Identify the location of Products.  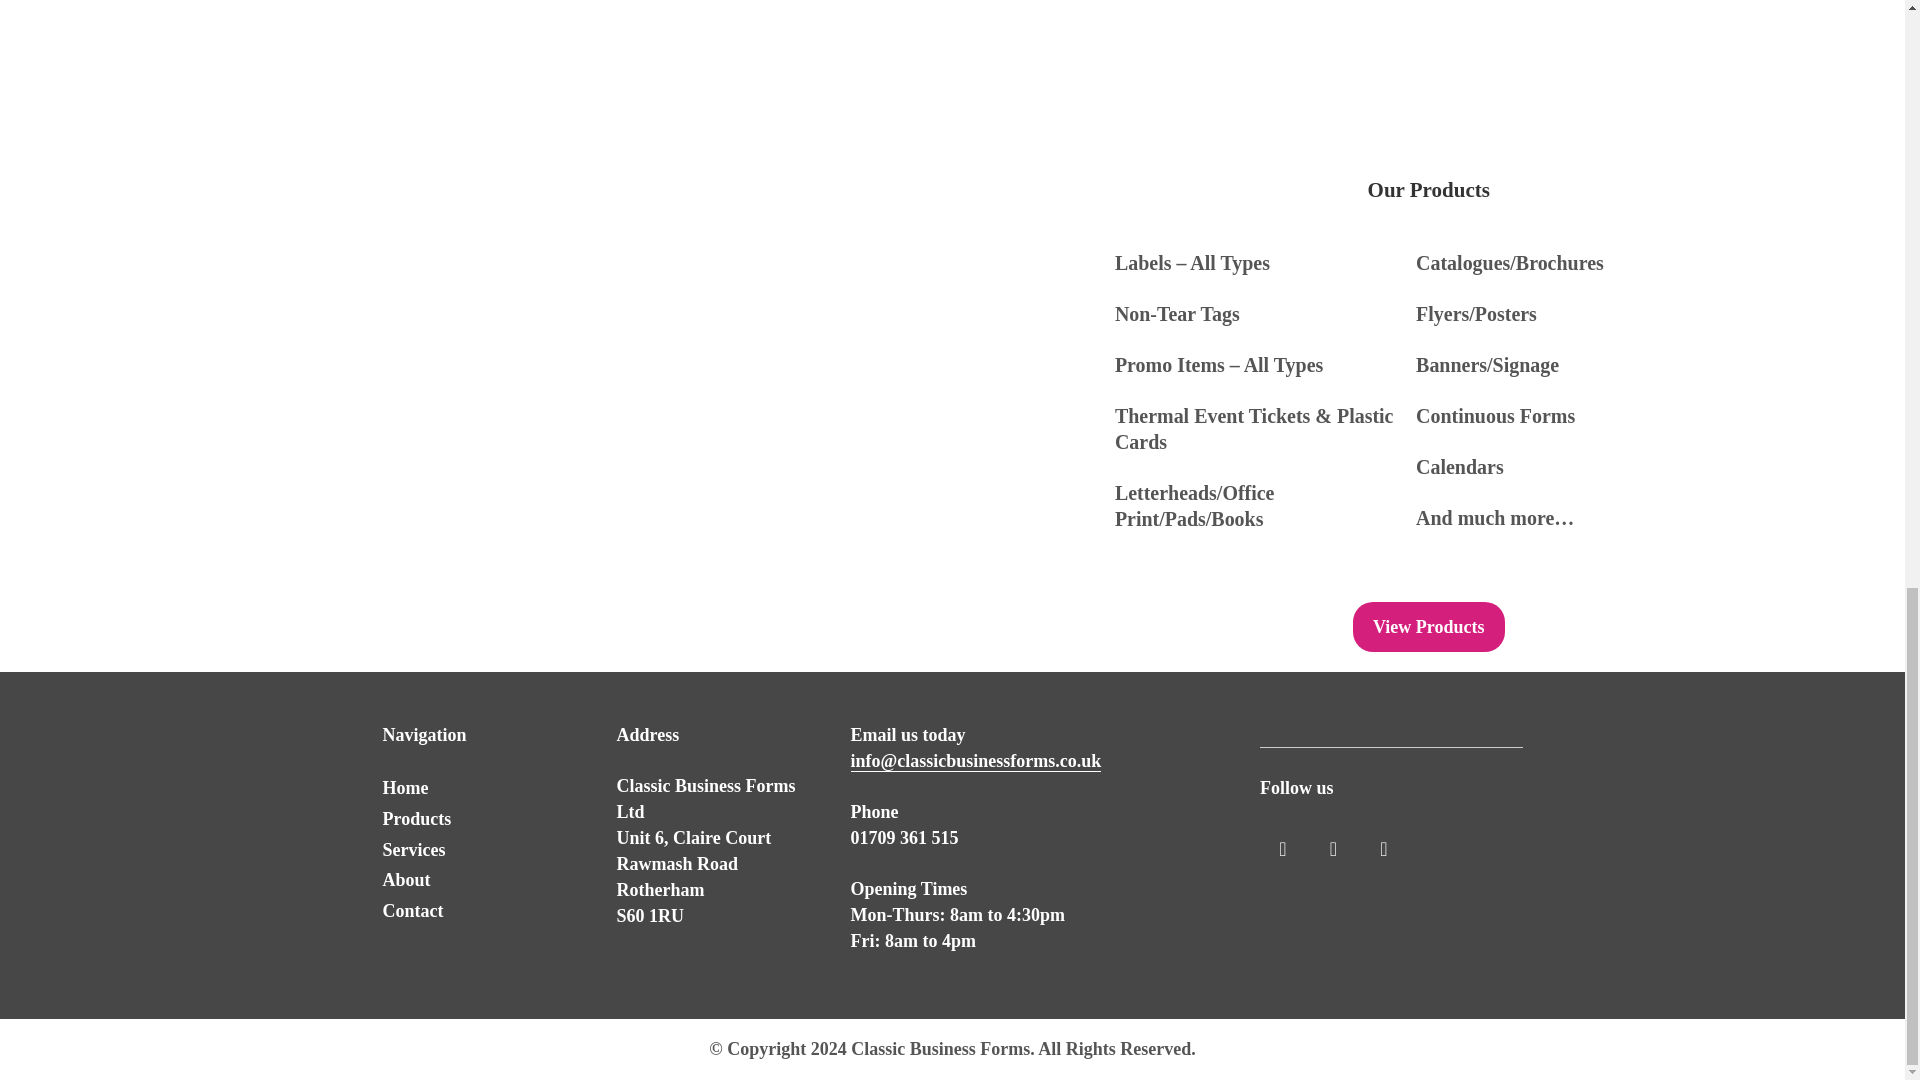
(416, 818).